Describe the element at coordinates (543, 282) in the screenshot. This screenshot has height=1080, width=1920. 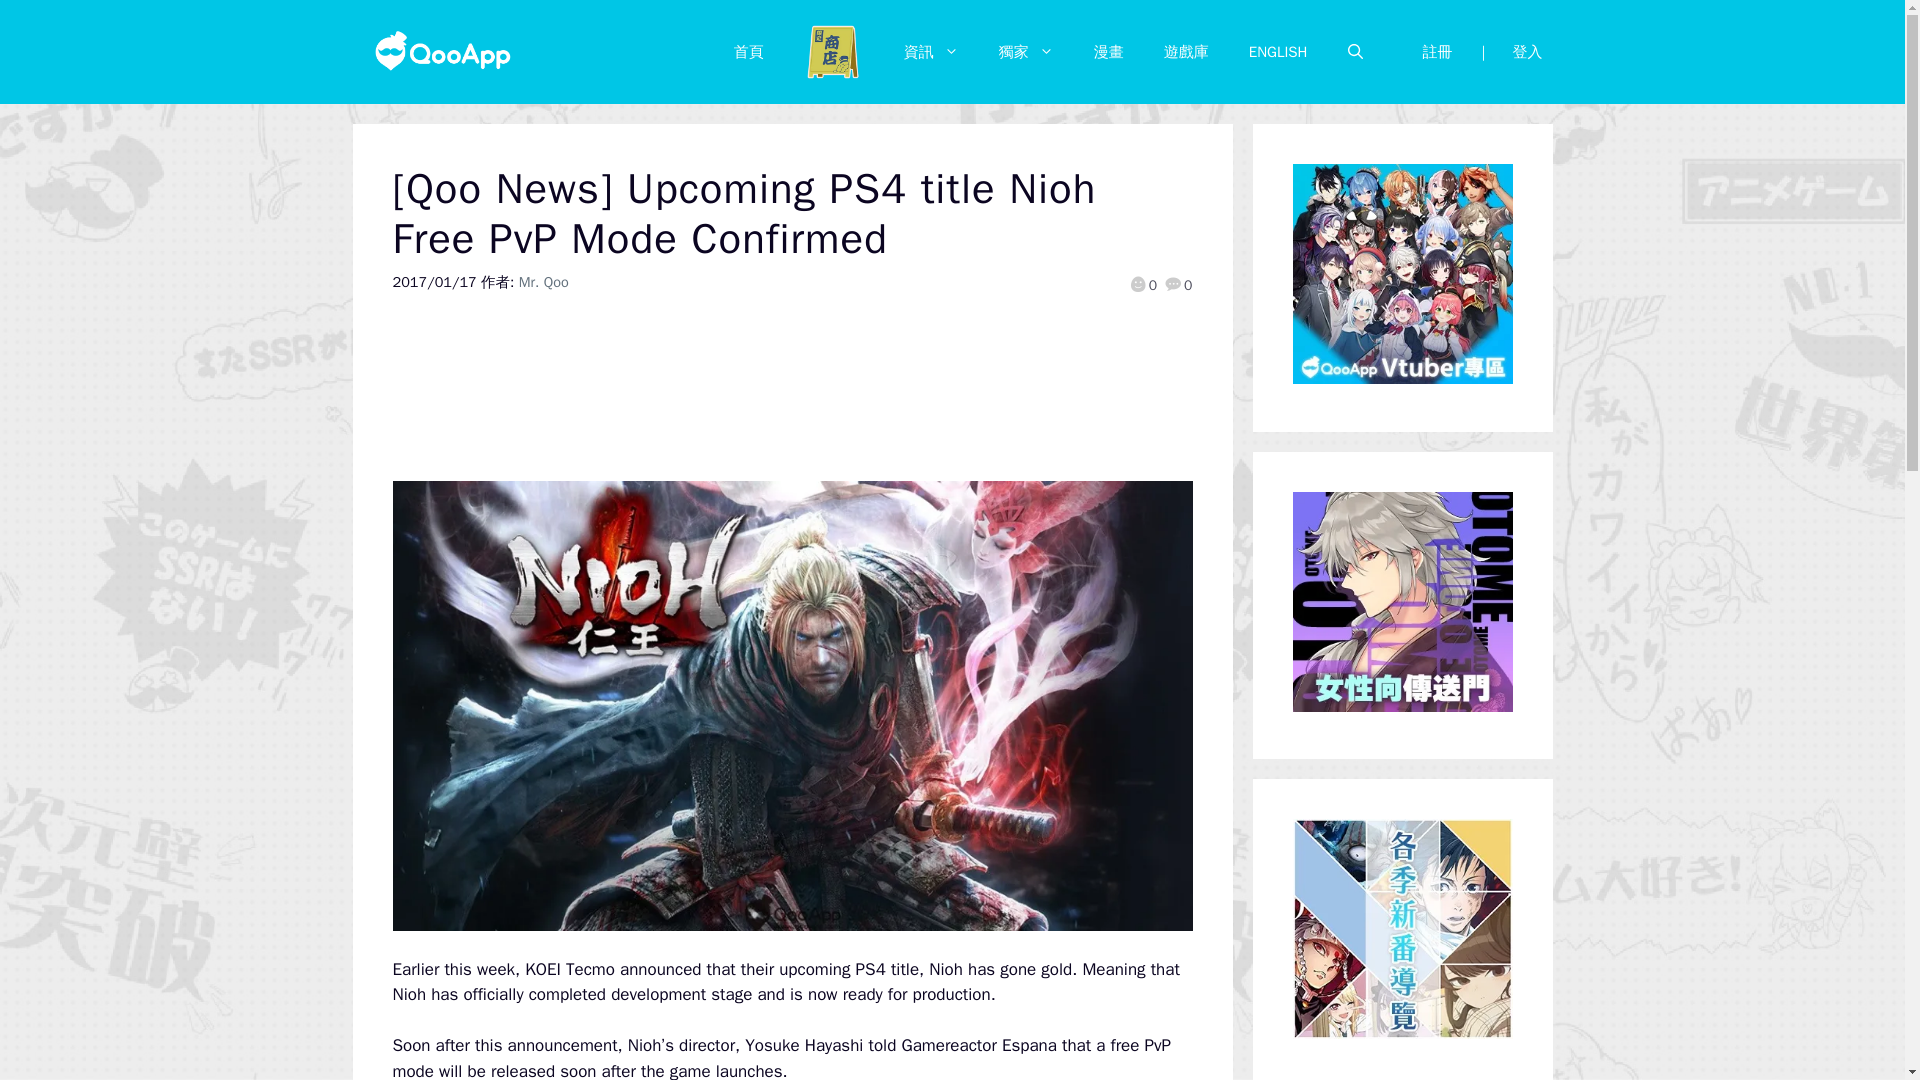
I see `Mr. Qoo` at that location.